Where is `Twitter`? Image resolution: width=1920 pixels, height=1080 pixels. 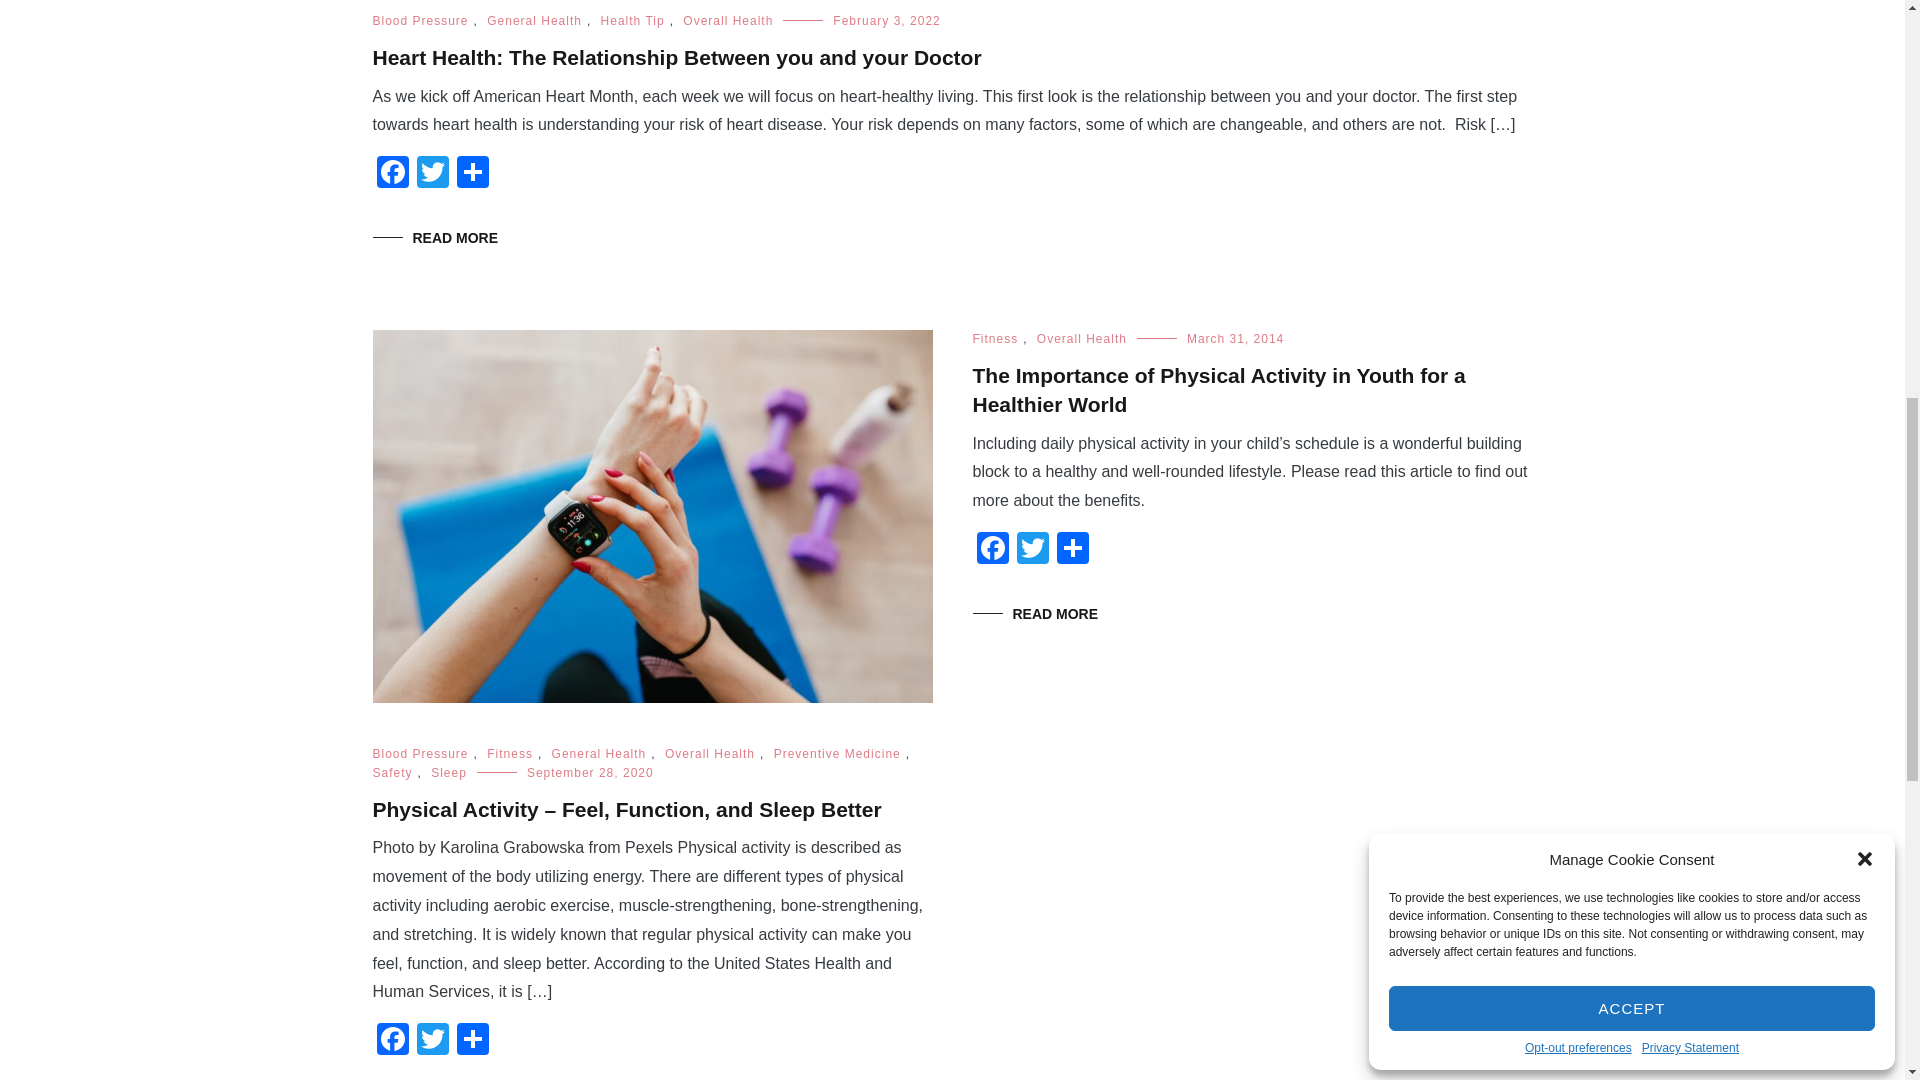 Twitter is located at coordinates (432, 1040).